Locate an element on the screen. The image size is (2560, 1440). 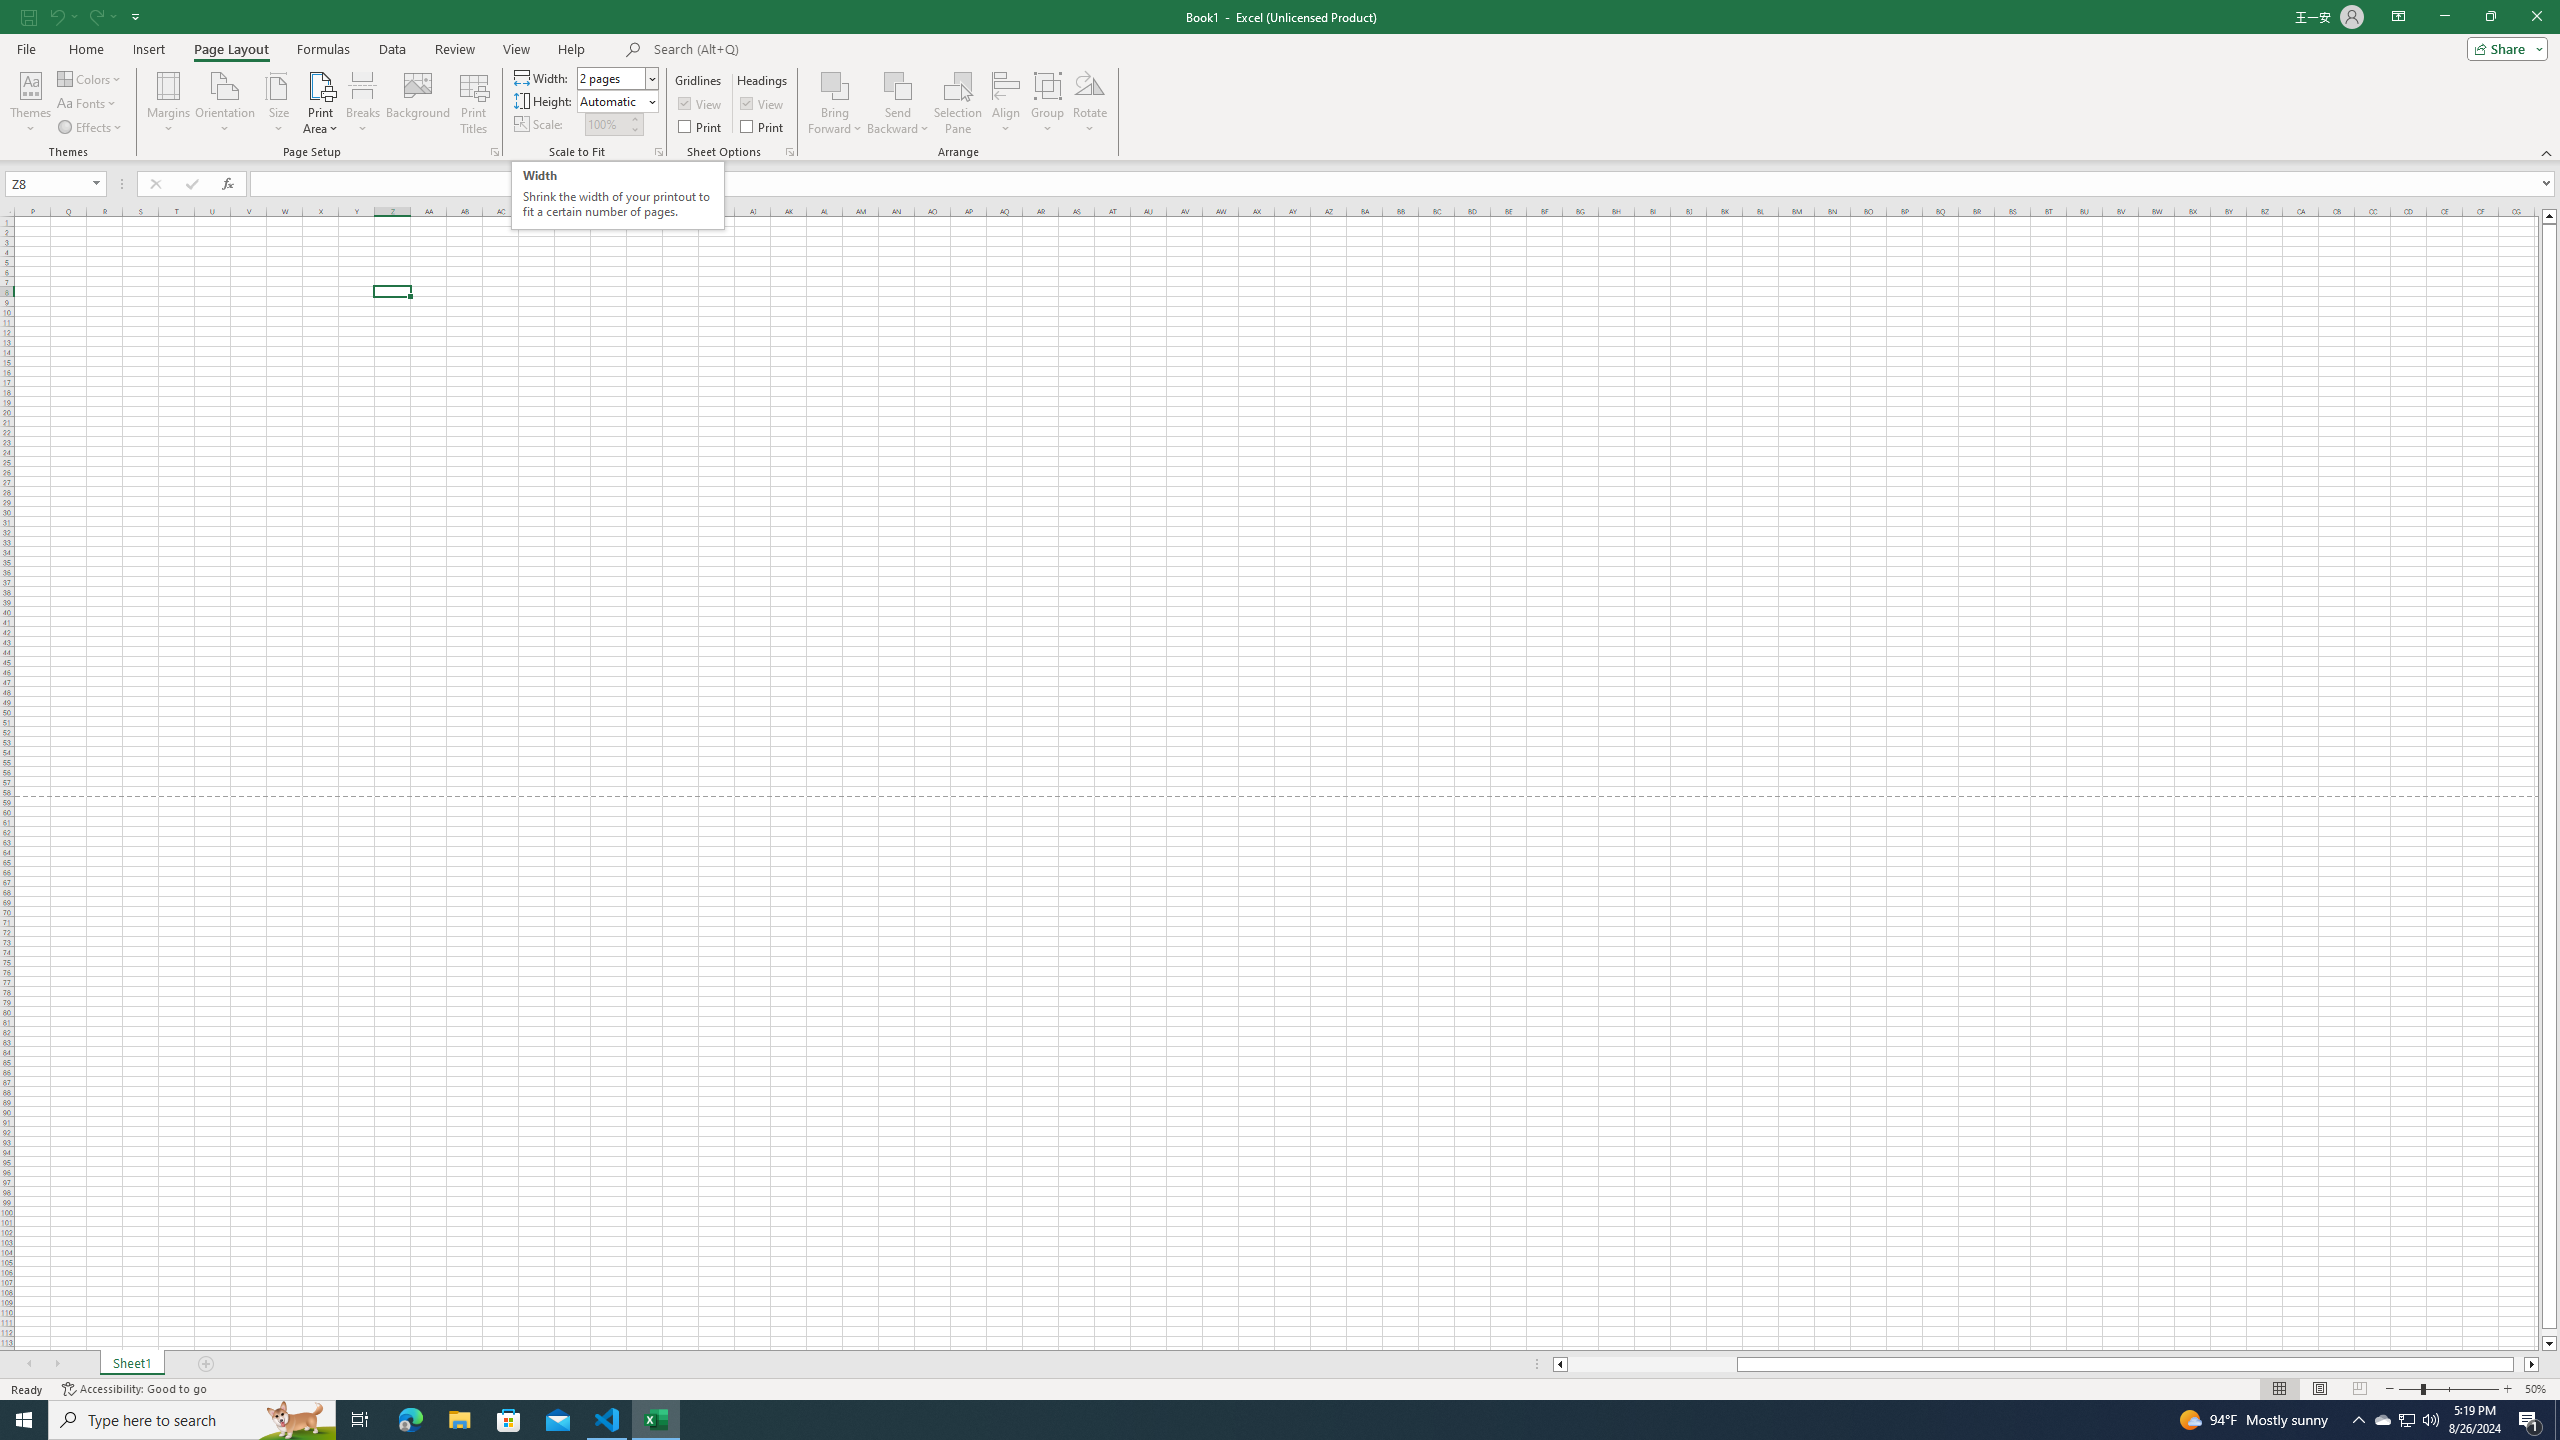
Redo is located at coordinates (94, 16).